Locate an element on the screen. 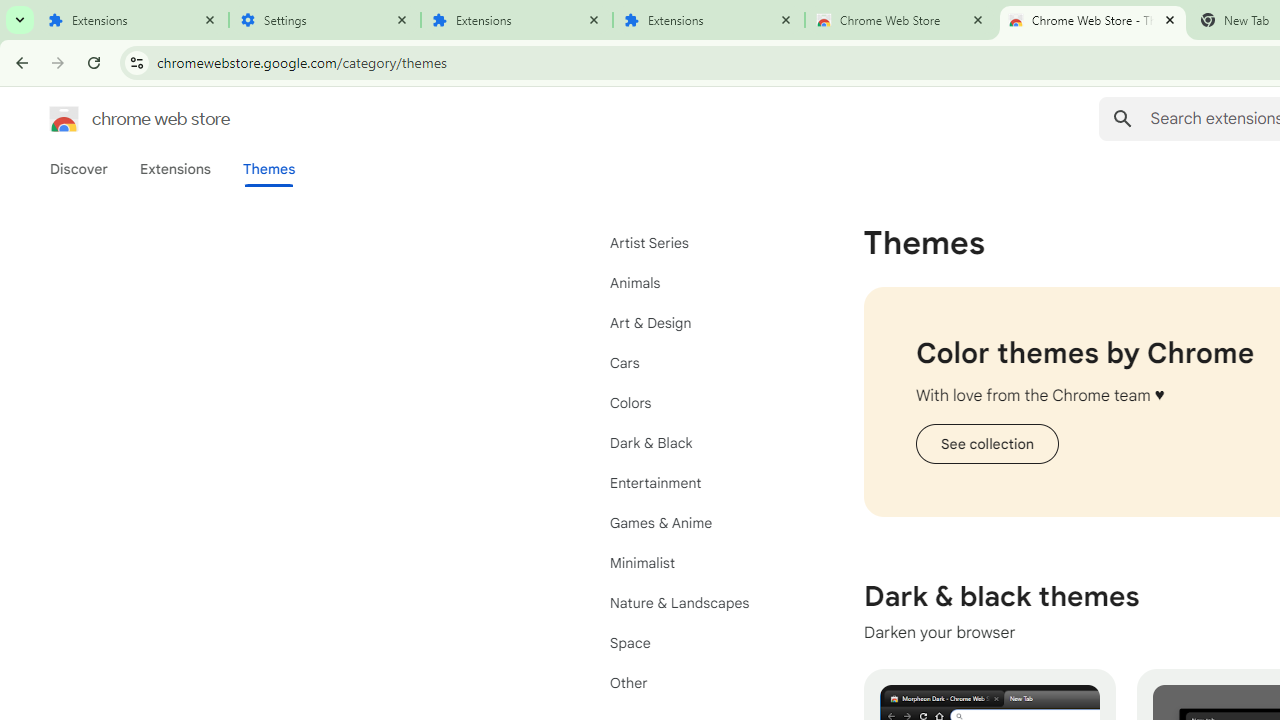 The width and height of the screenshot is (1280, 720). Discover is located at coordinates (79, 169).